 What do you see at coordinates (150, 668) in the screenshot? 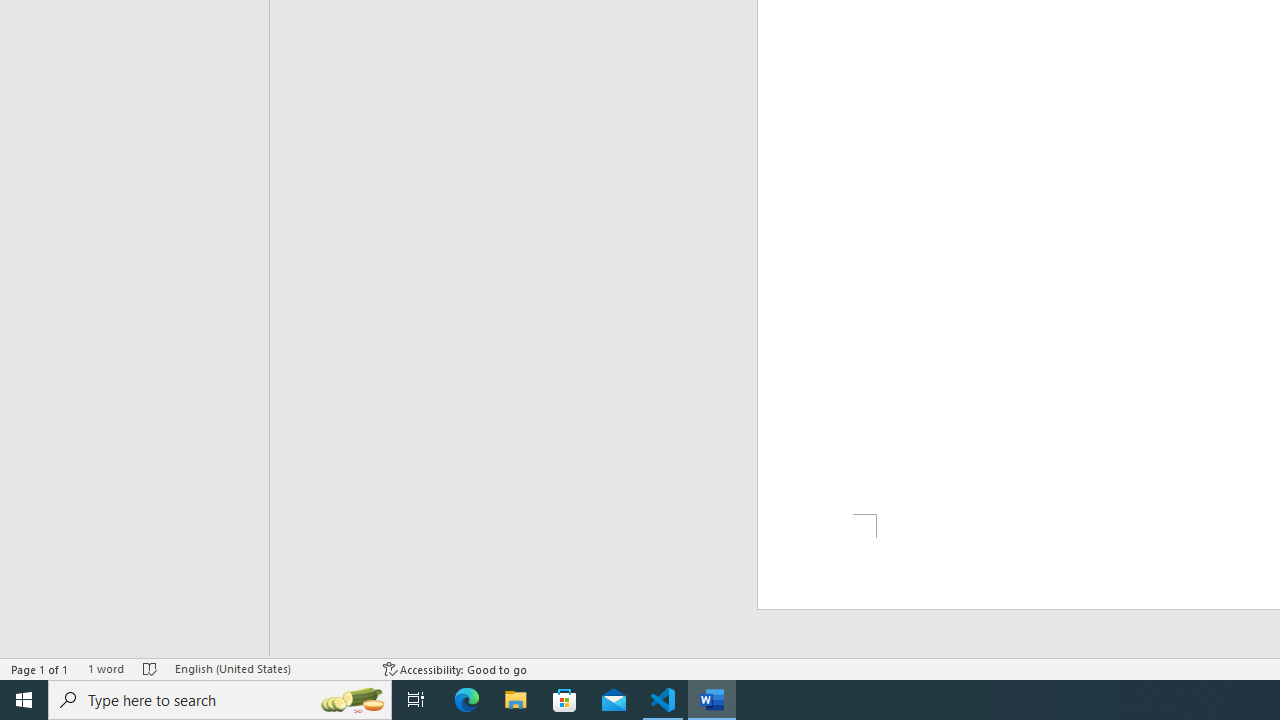
I see `Spelling and Grammar Check No Errors` at bounding box center [150, 668].